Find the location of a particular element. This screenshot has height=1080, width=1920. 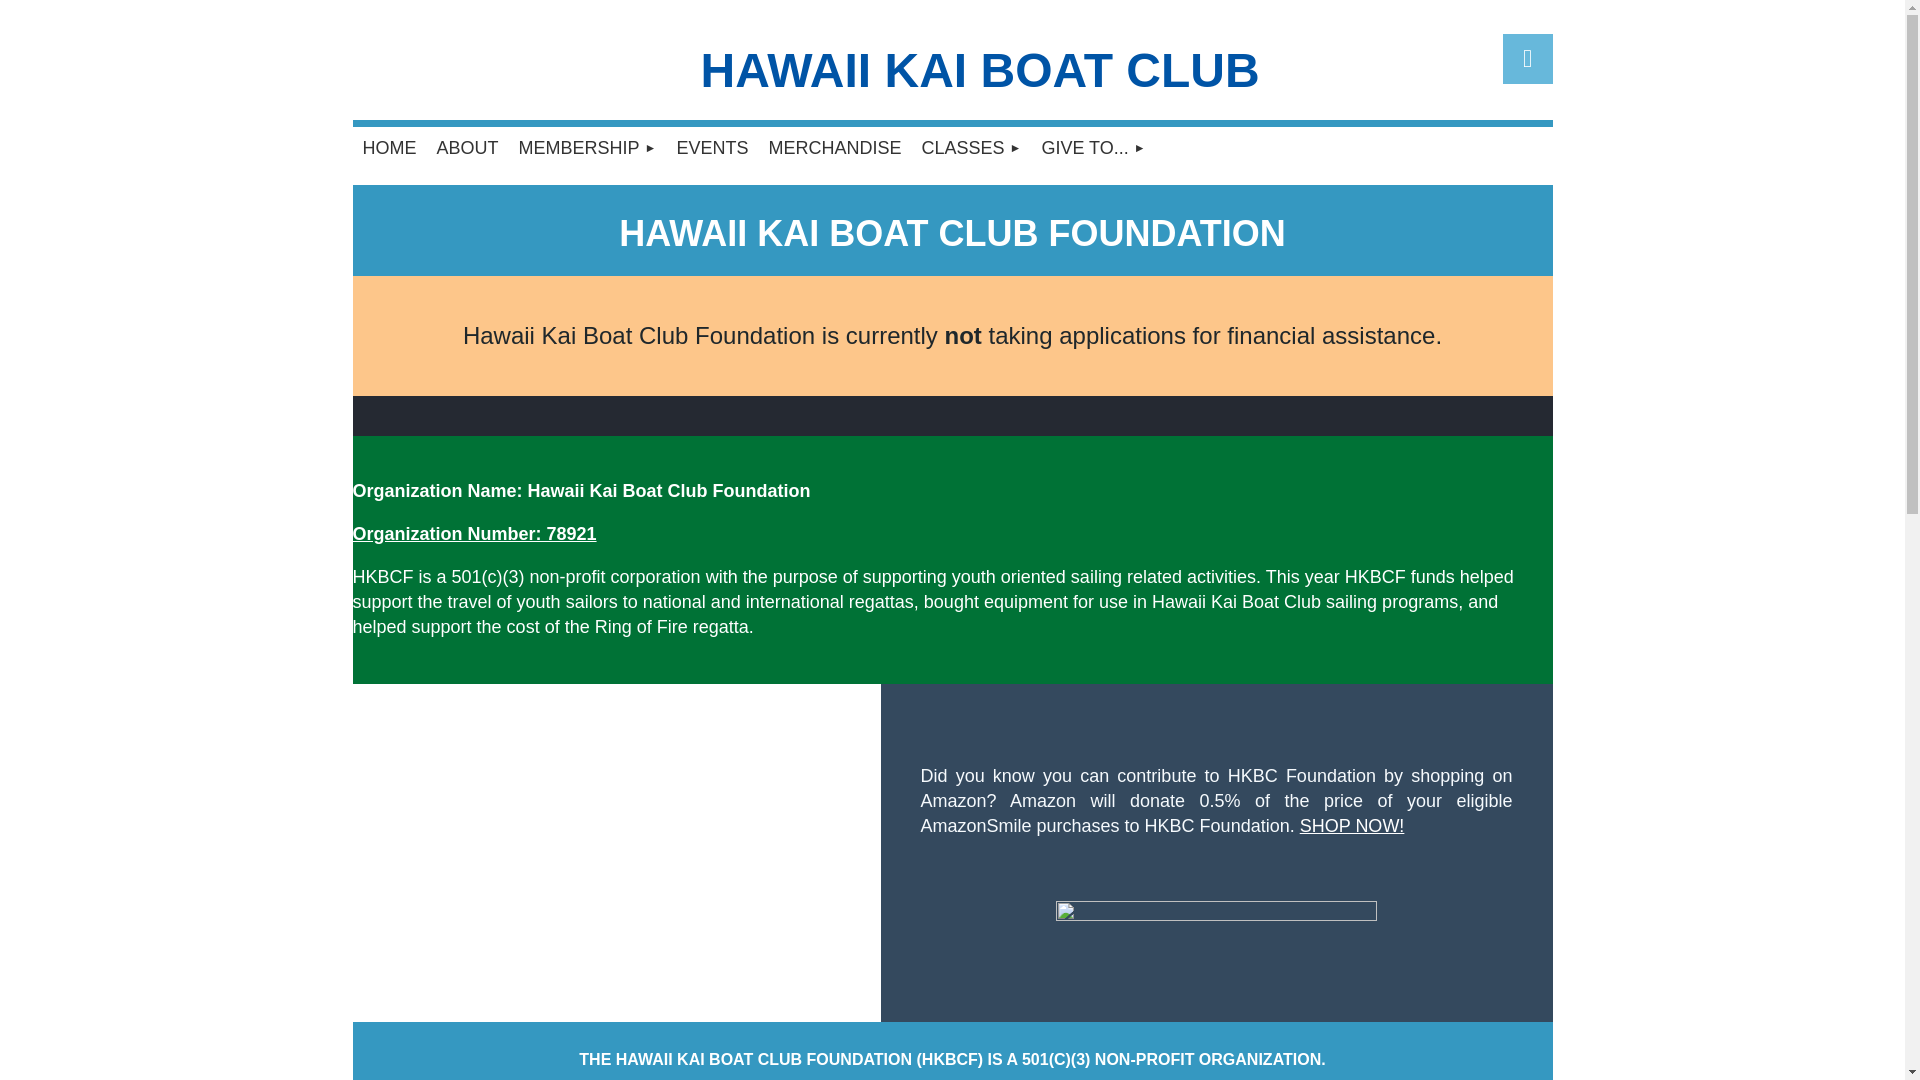

SHOP NOW! is located at coordinates (1352, 826).